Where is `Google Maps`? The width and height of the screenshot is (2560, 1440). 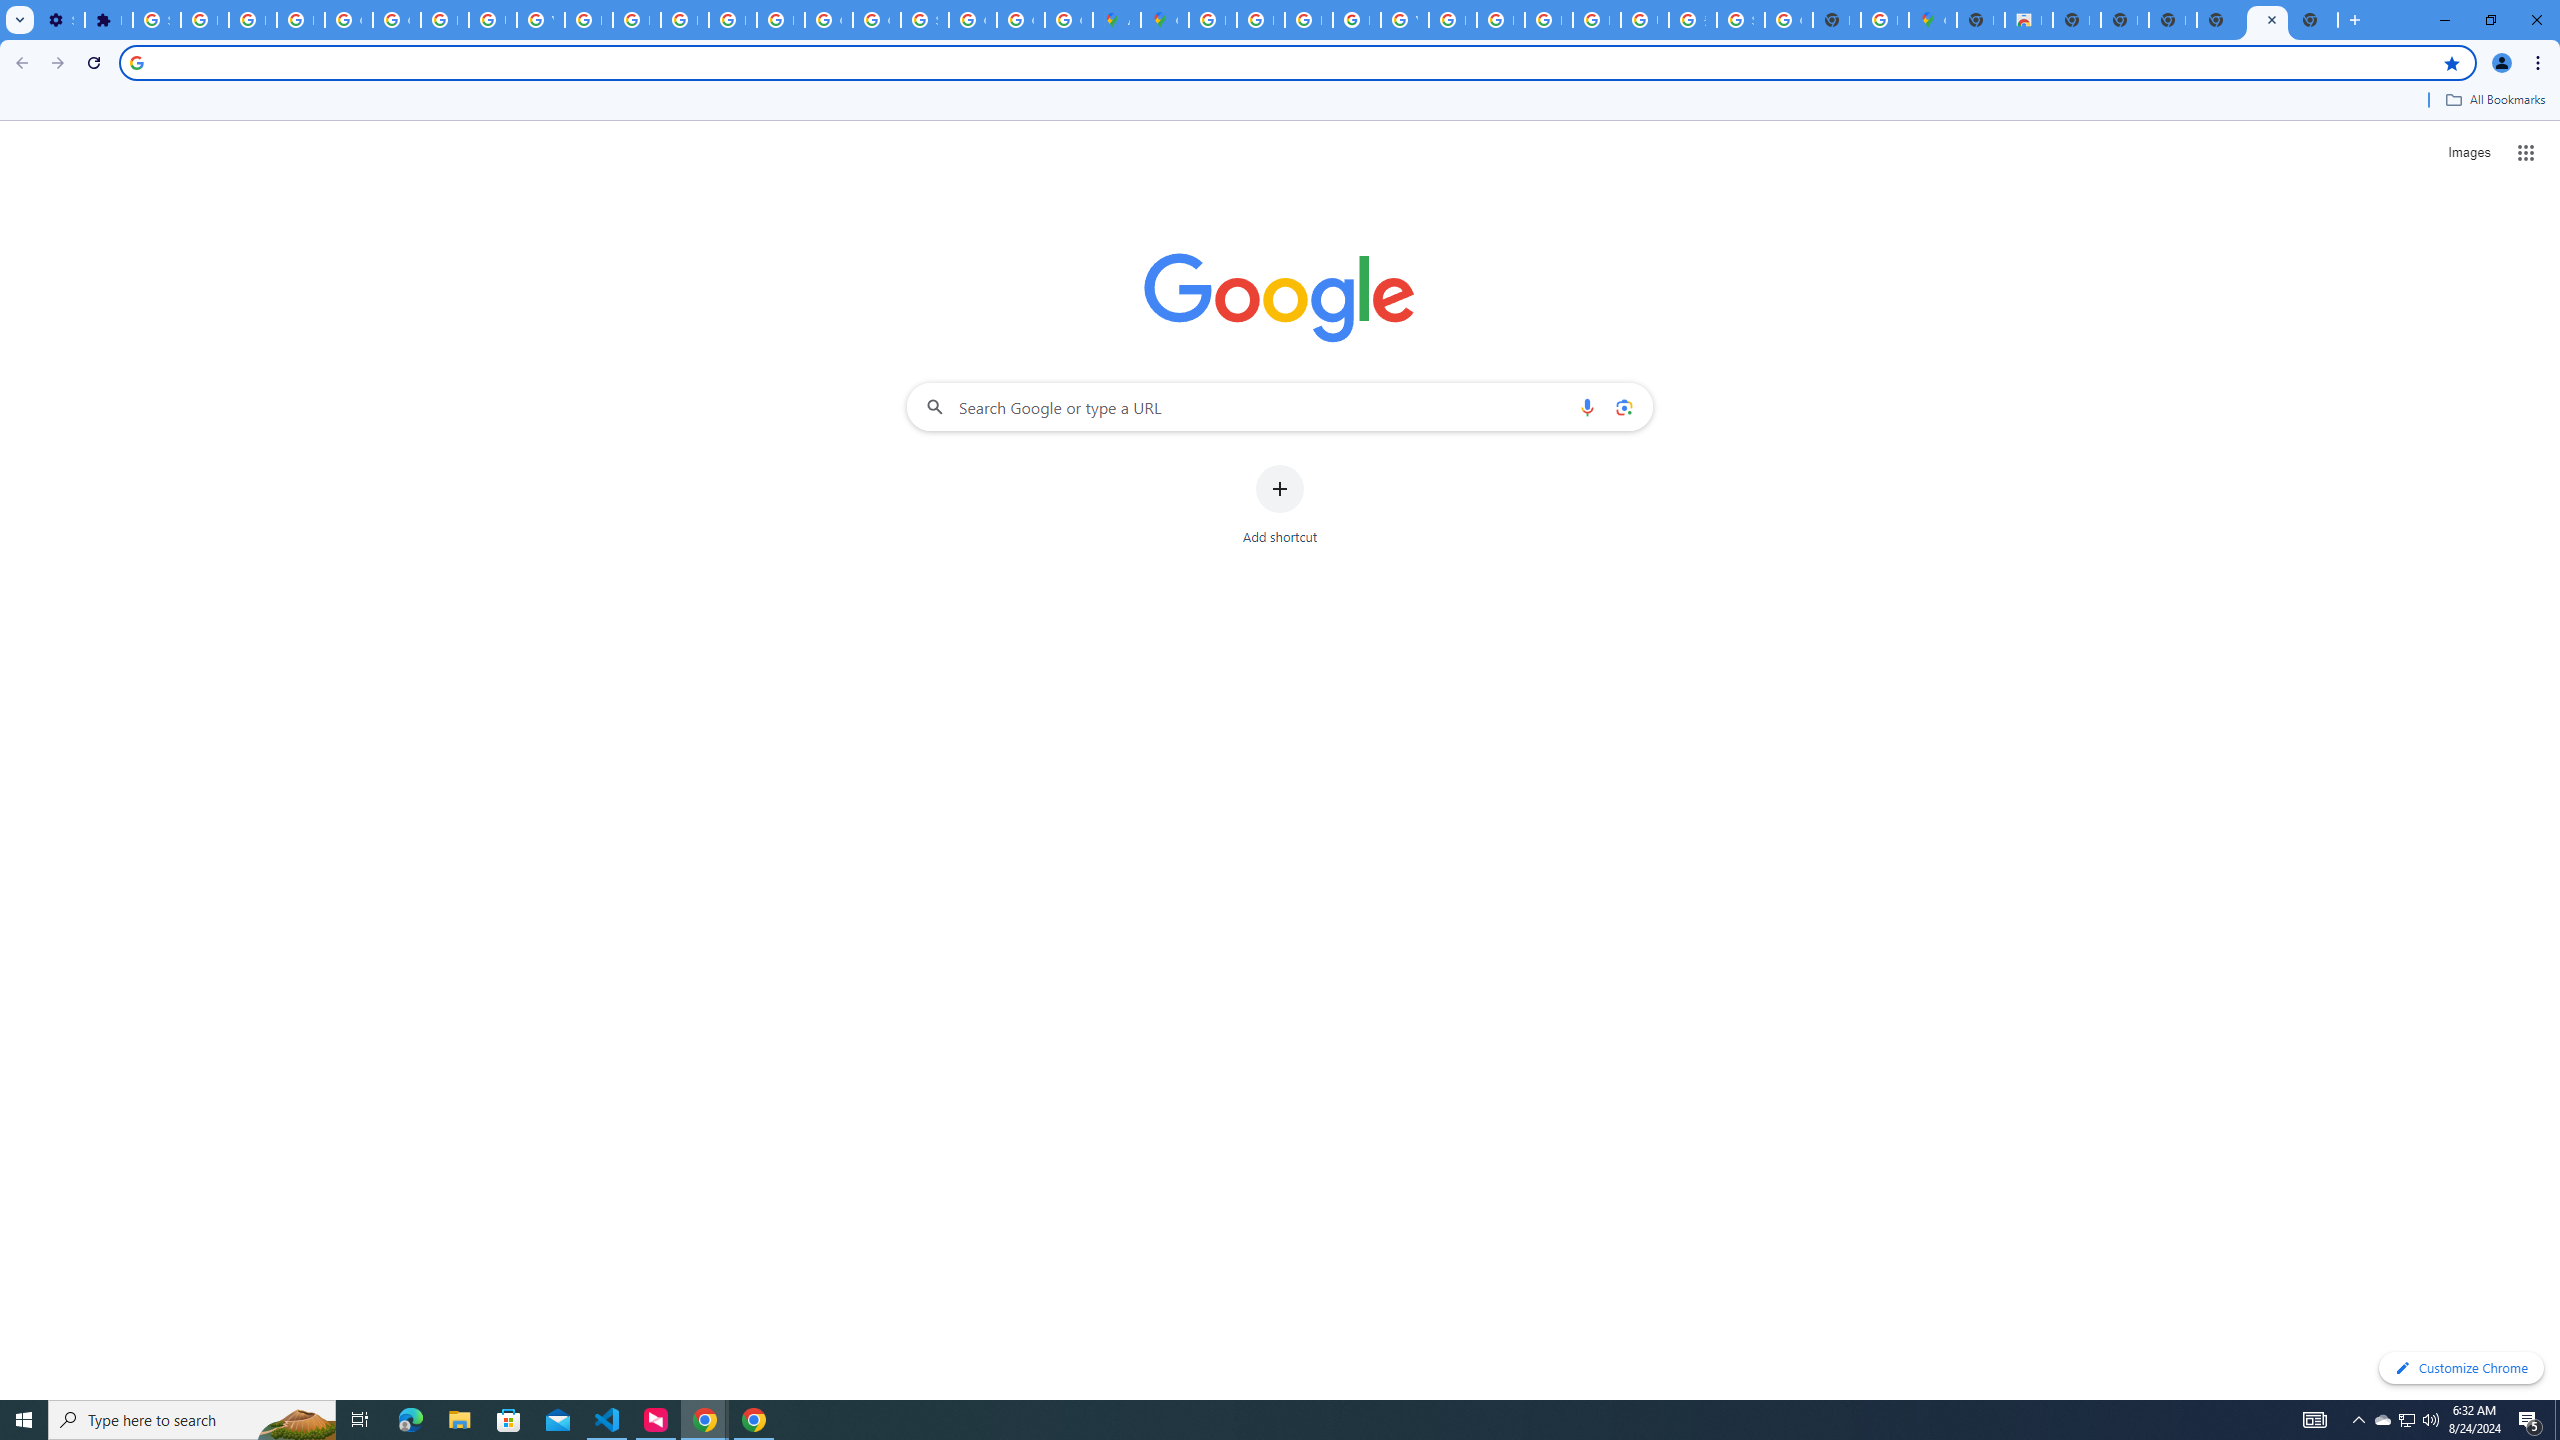
Google Maps is located at coordinates (1932, 20).